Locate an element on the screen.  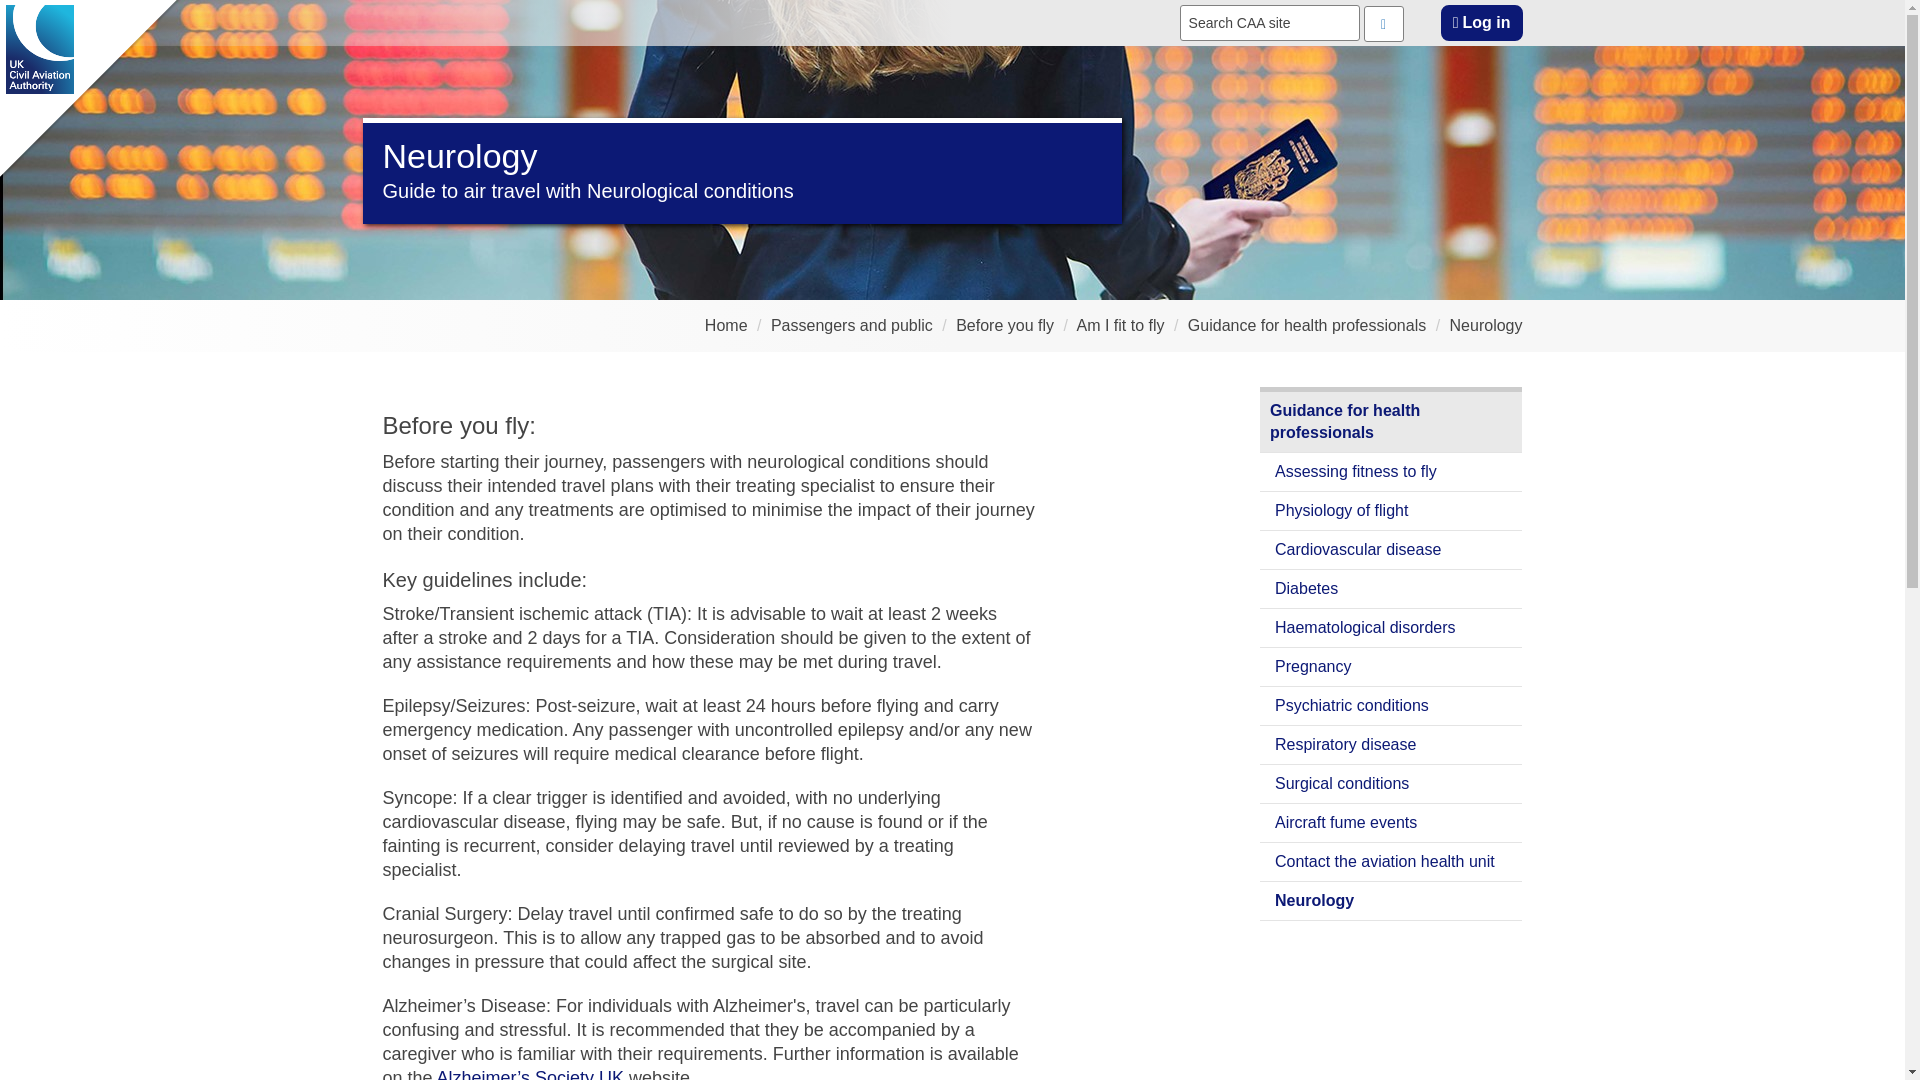
Guidance for health professionals is located at coordinates (1390, 422).